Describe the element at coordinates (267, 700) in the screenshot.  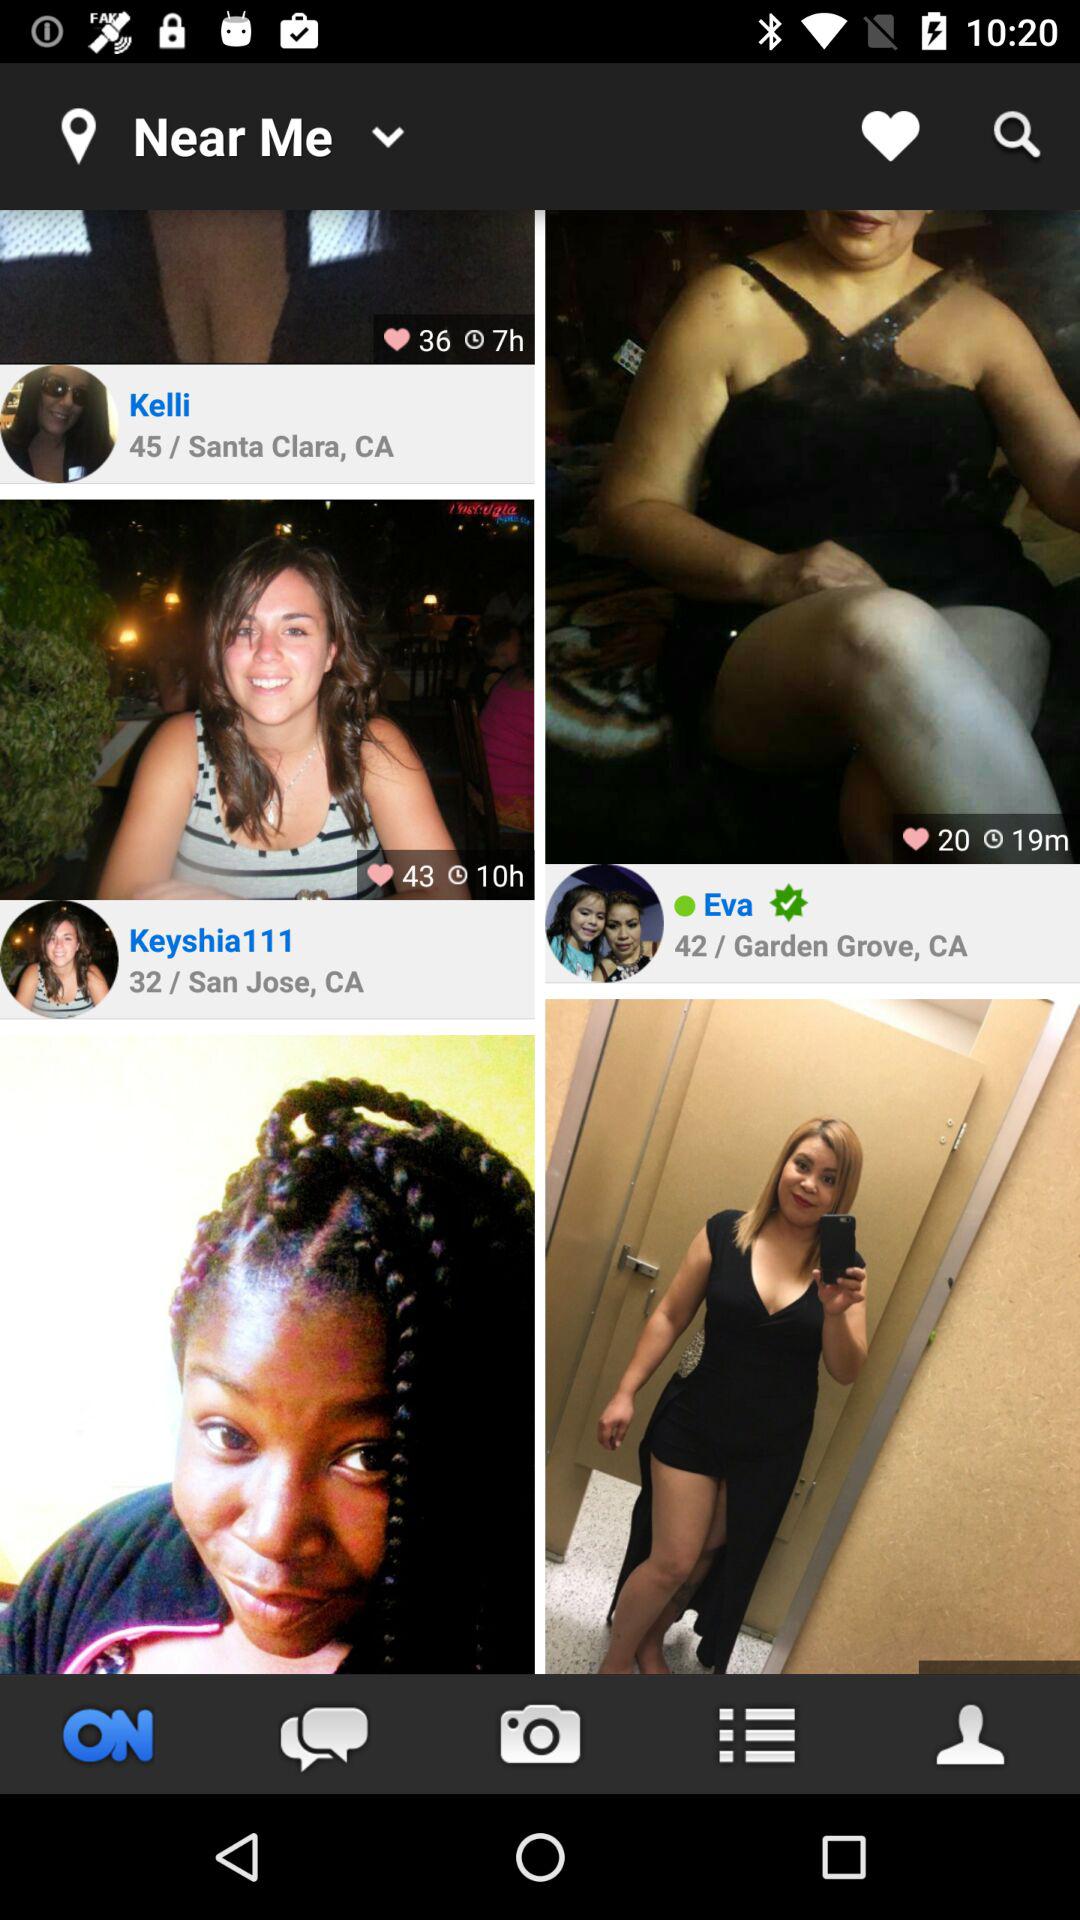
I see `enlarge selected image` at that location.